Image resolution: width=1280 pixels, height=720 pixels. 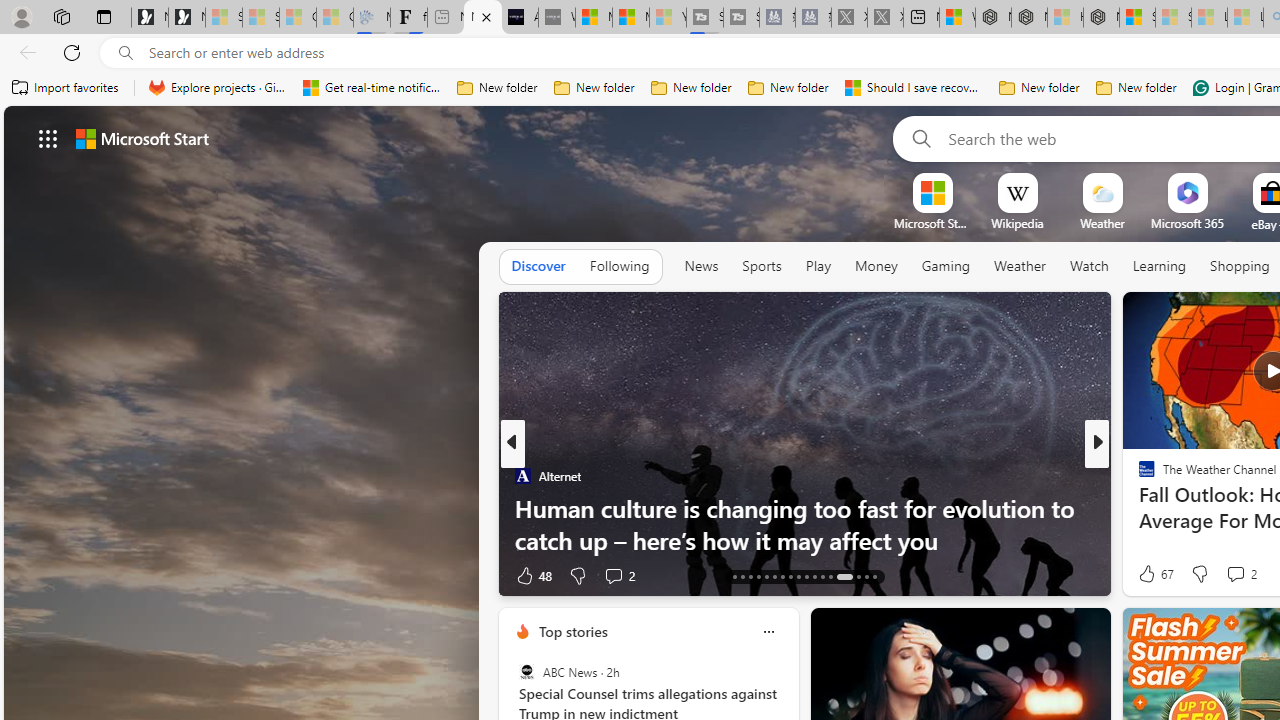 What do you see at coordinates (1030, 18) in the screenshot?
I see `Nordace - Summer Adventures 2024` at bounding box center [1030, 18].